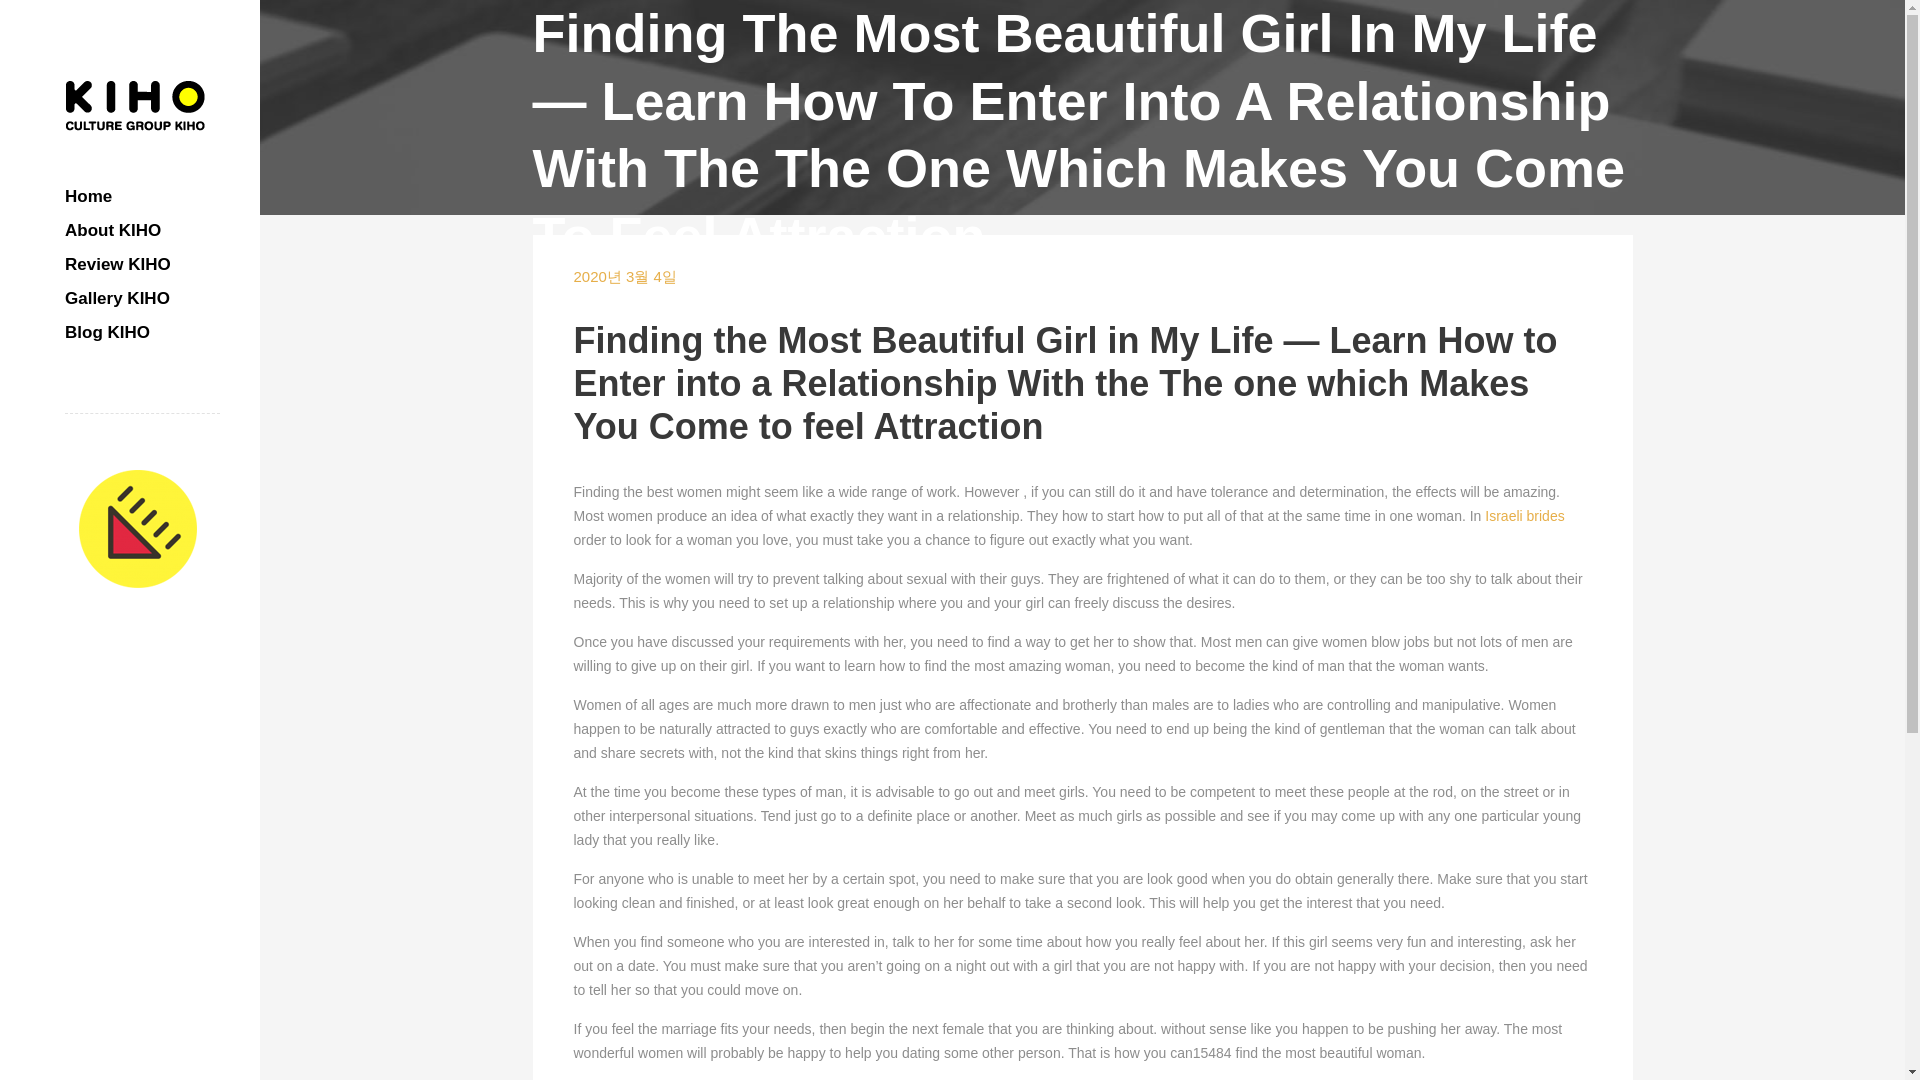 Image resolution: width=1920 pixels, height=1080 pixels. I want to click on Gallery KIHO, so click(142, 298).